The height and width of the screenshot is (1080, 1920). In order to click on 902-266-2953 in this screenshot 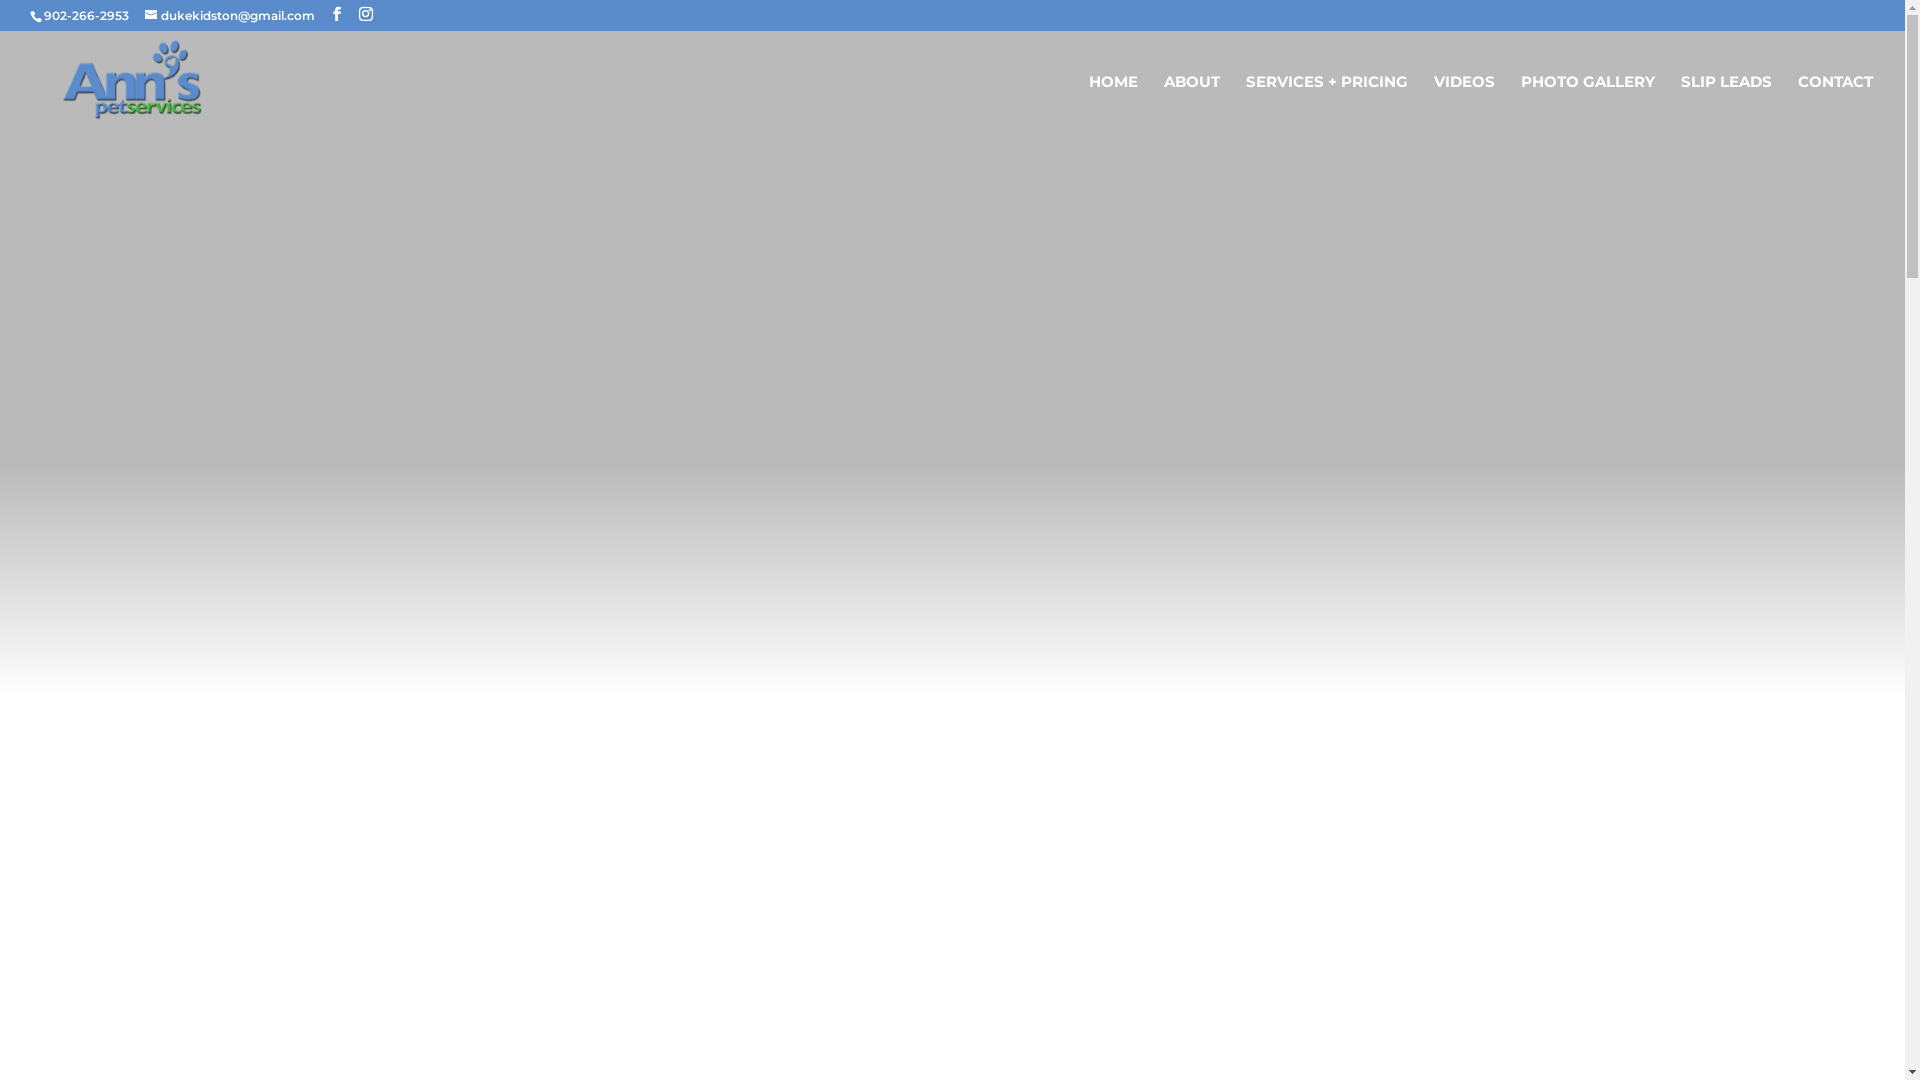, I will do `click(86, 16)`.